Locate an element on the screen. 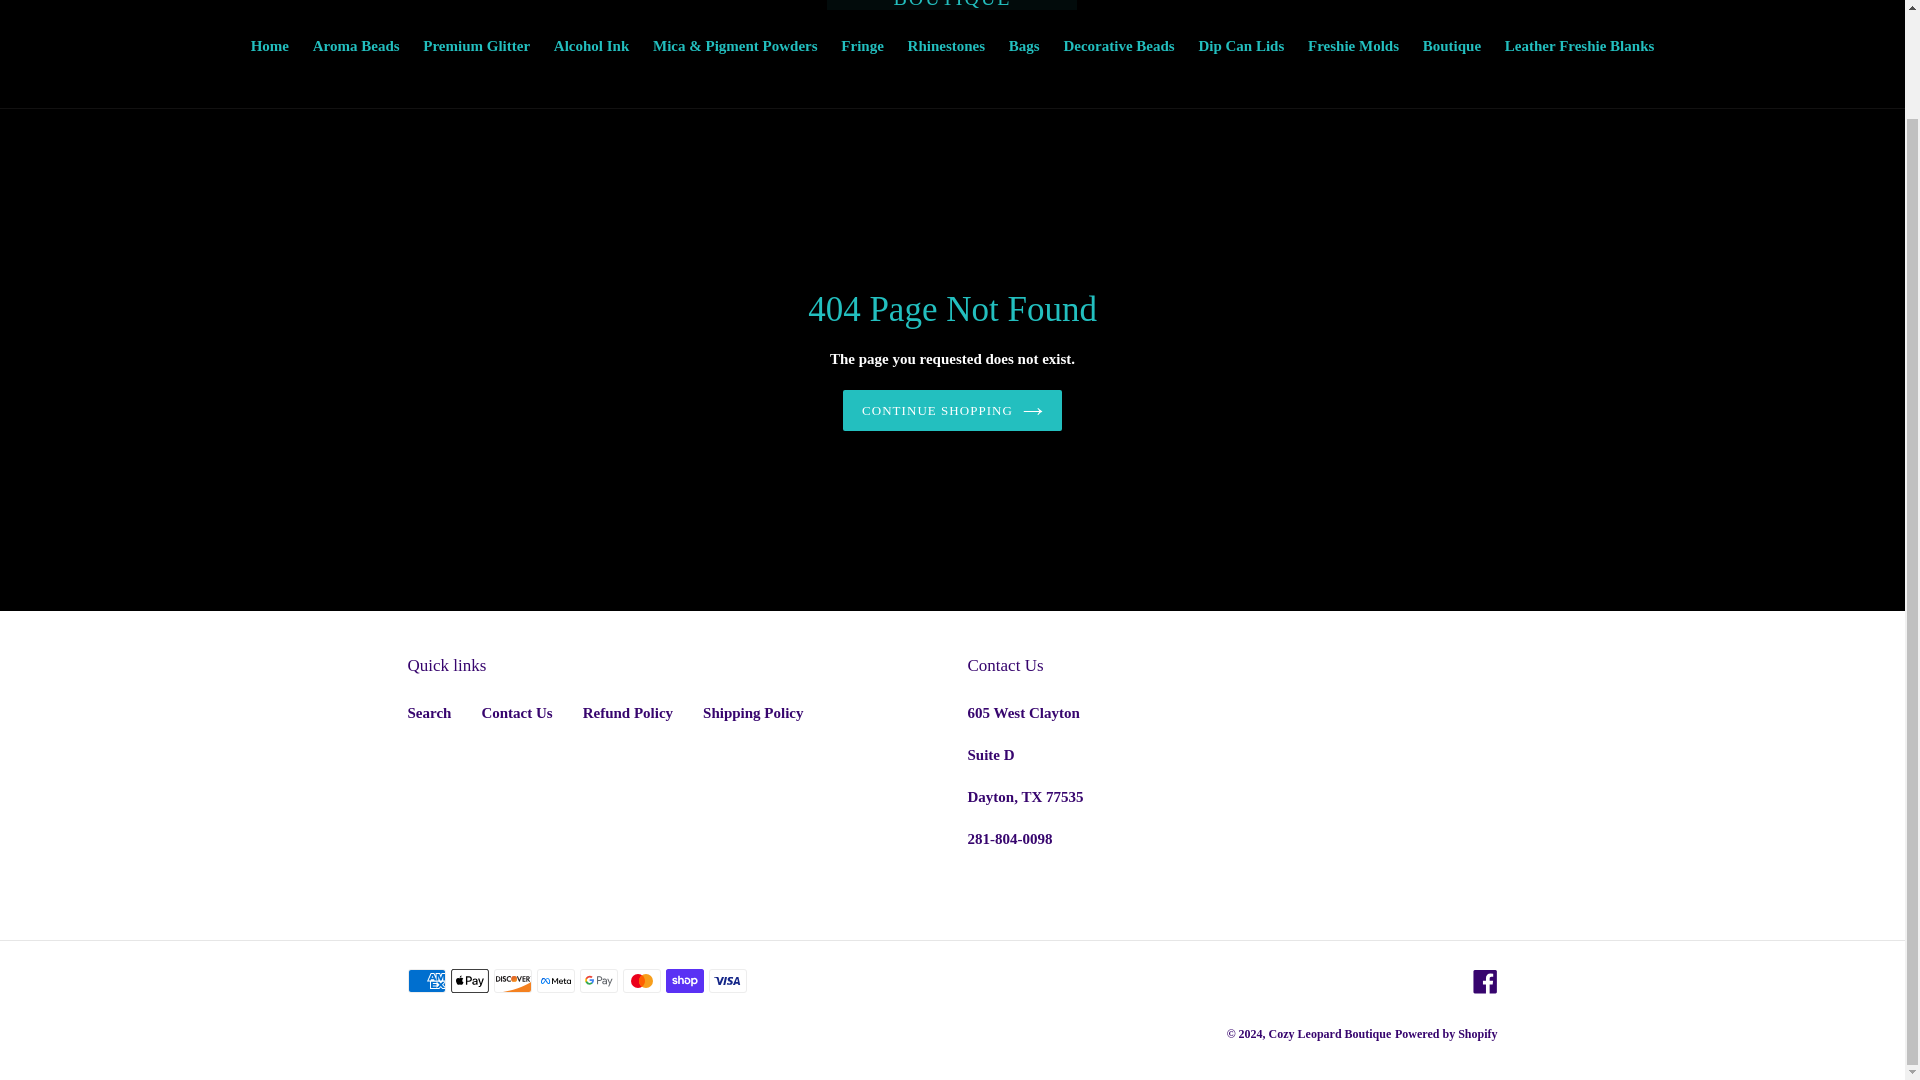  Fringe is located at coordinates (862, 47).